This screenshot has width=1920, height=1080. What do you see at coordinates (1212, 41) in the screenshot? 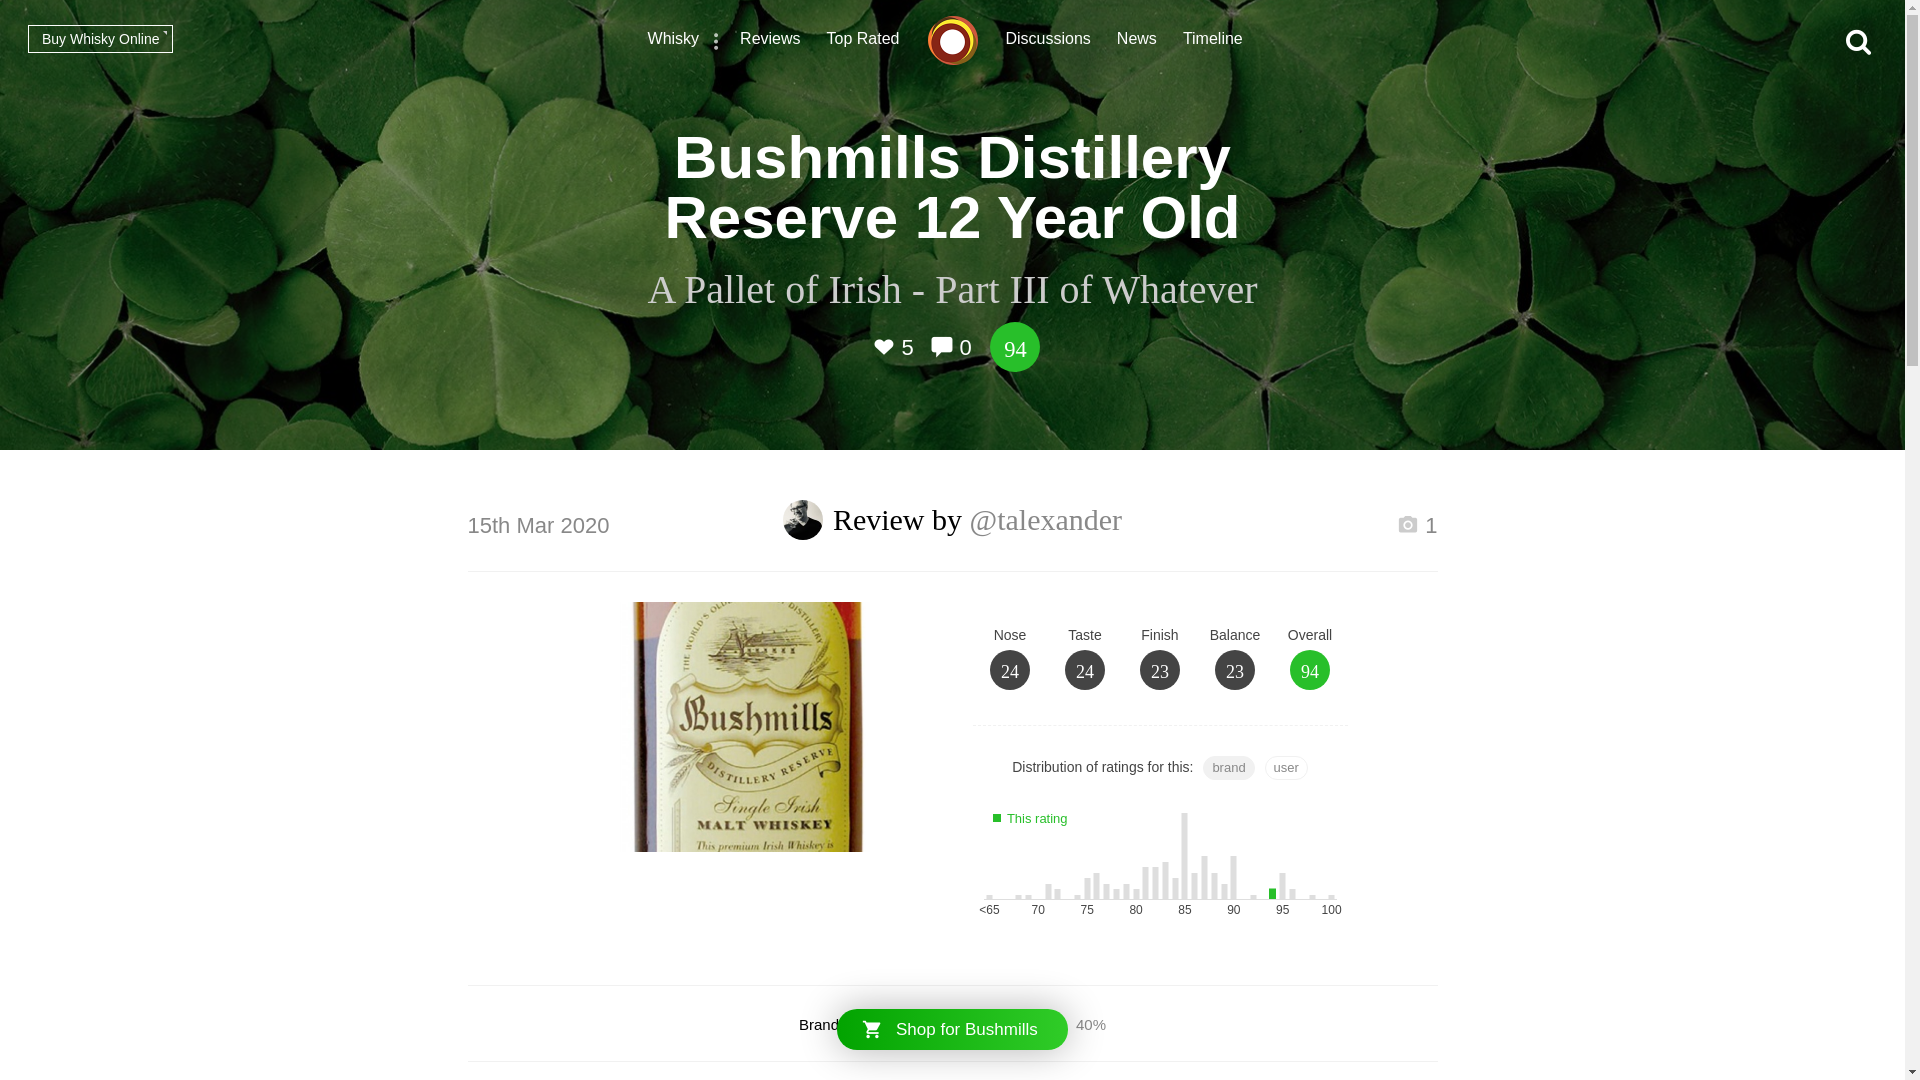
I see `Recent actvity timeline` at bounding box center [1212, 41].